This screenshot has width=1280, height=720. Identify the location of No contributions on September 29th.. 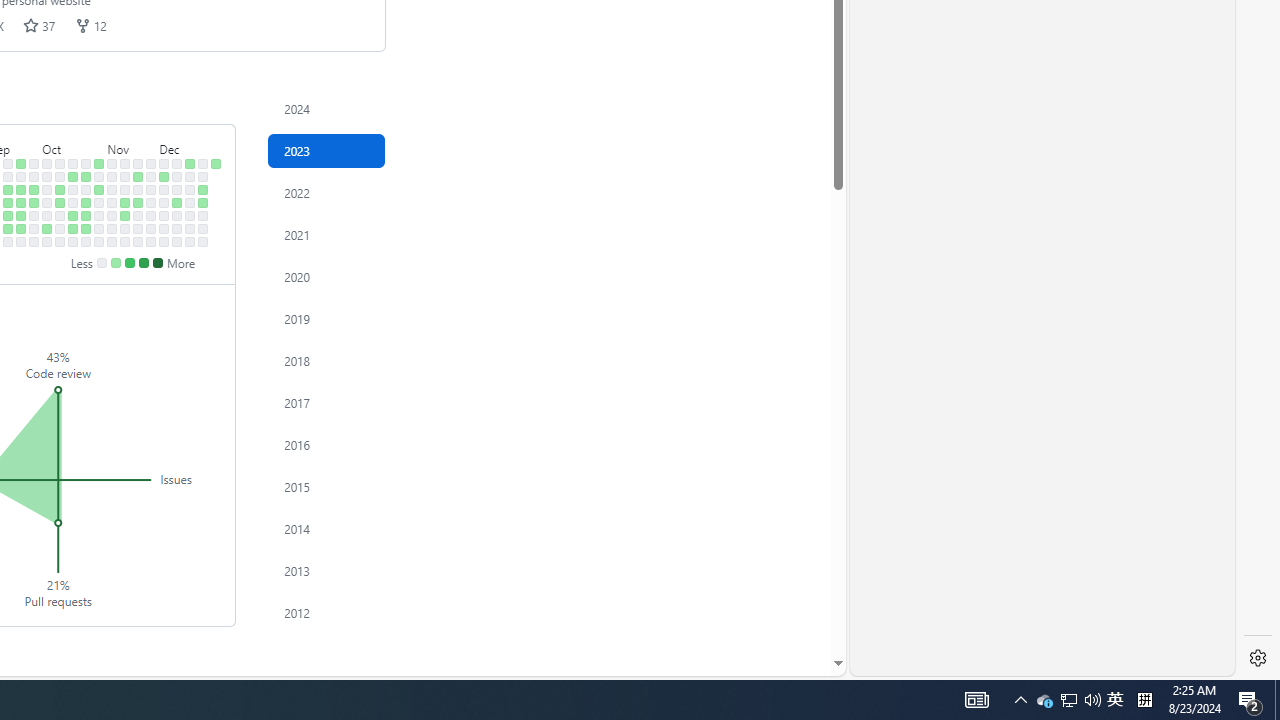
(34, 228).